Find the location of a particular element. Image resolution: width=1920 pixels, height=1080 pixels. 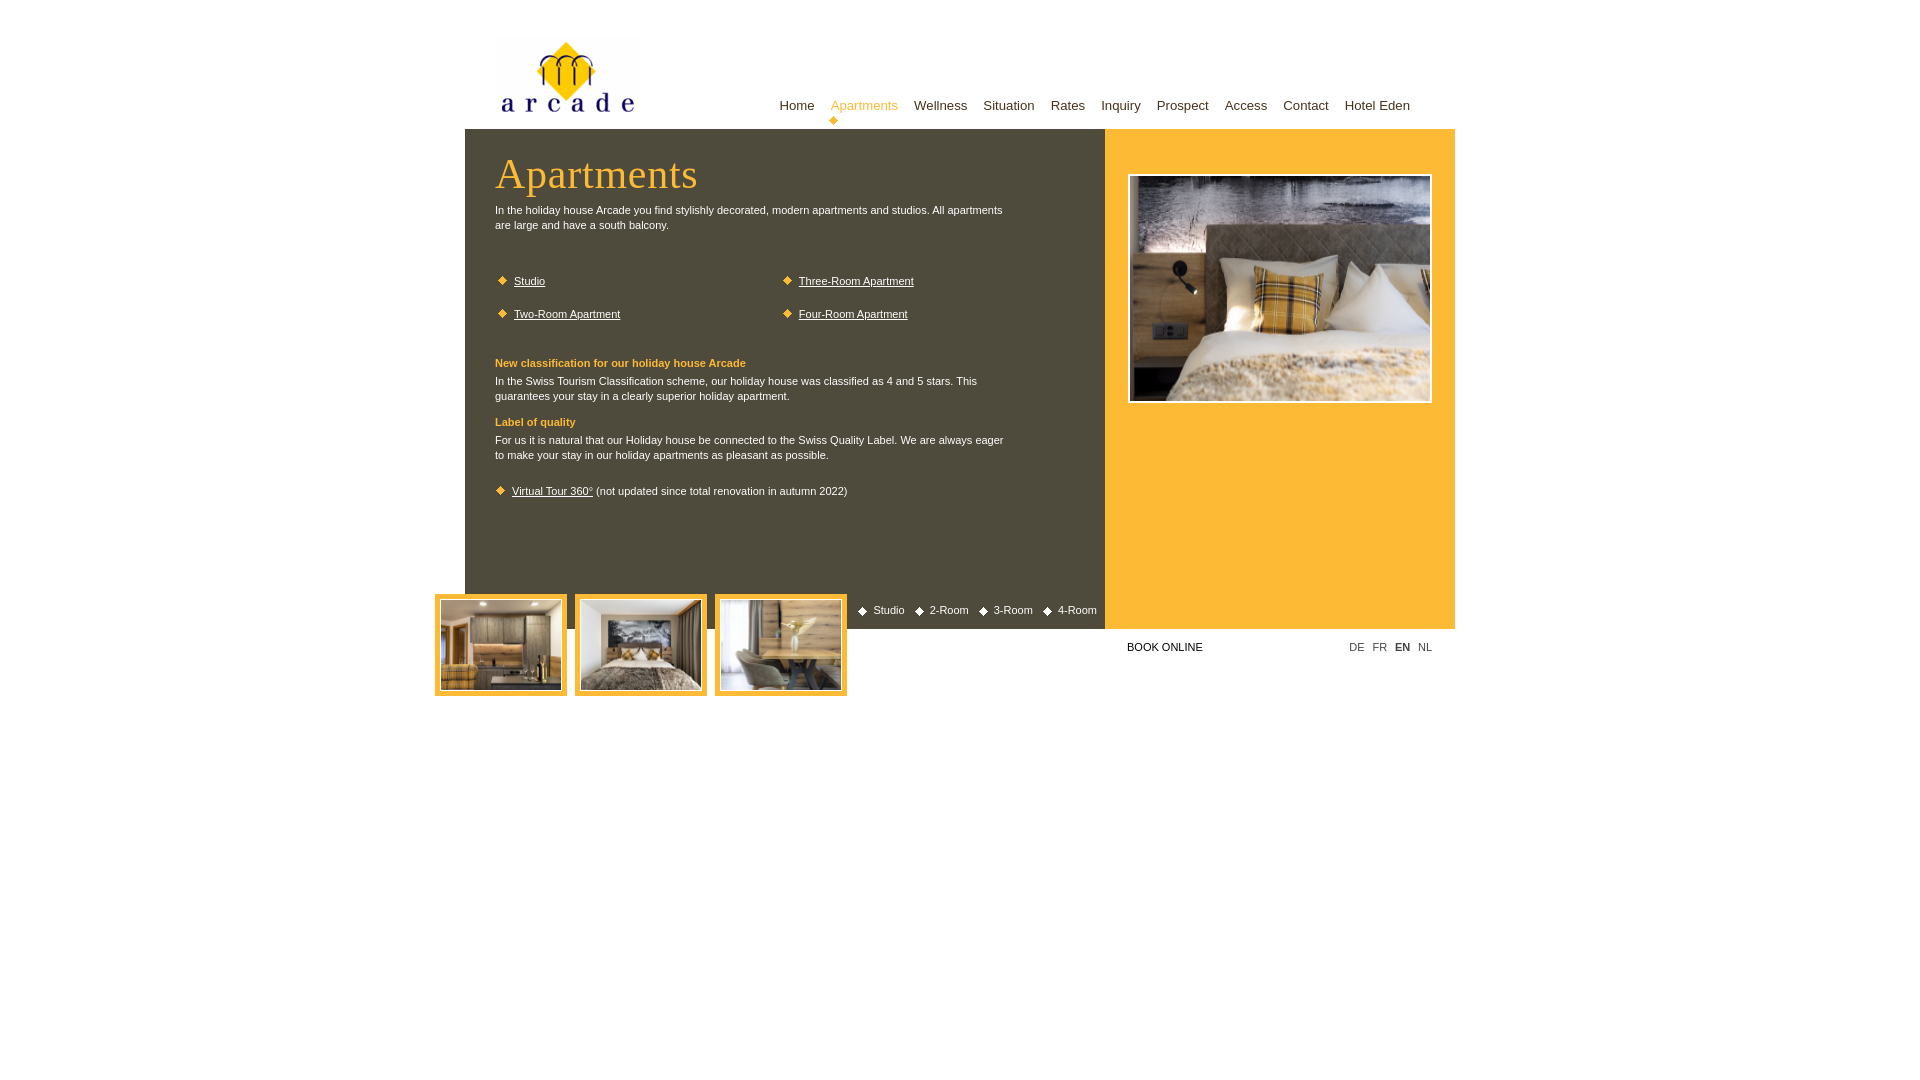

Situation is located at coordinates (1008, 111).